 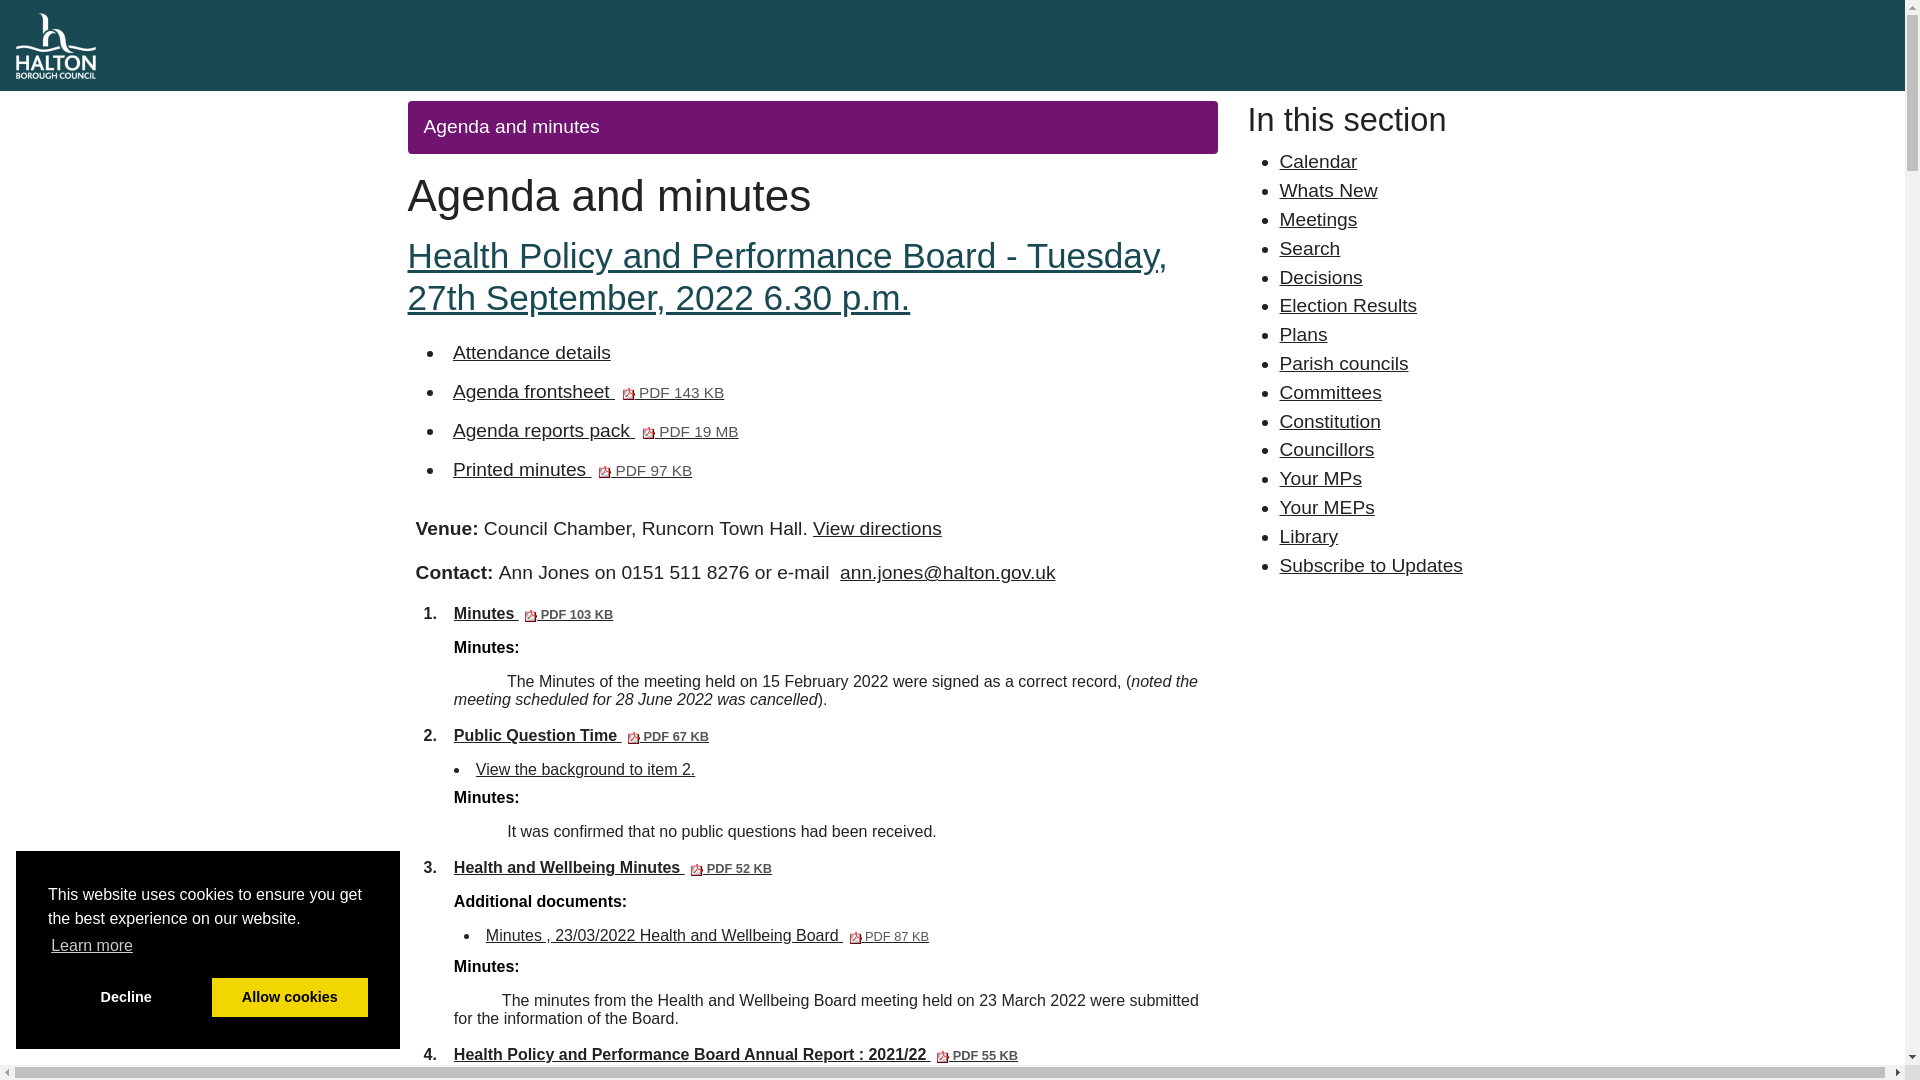 I want to click on View the background to item 2., so click(x=586, y=769).